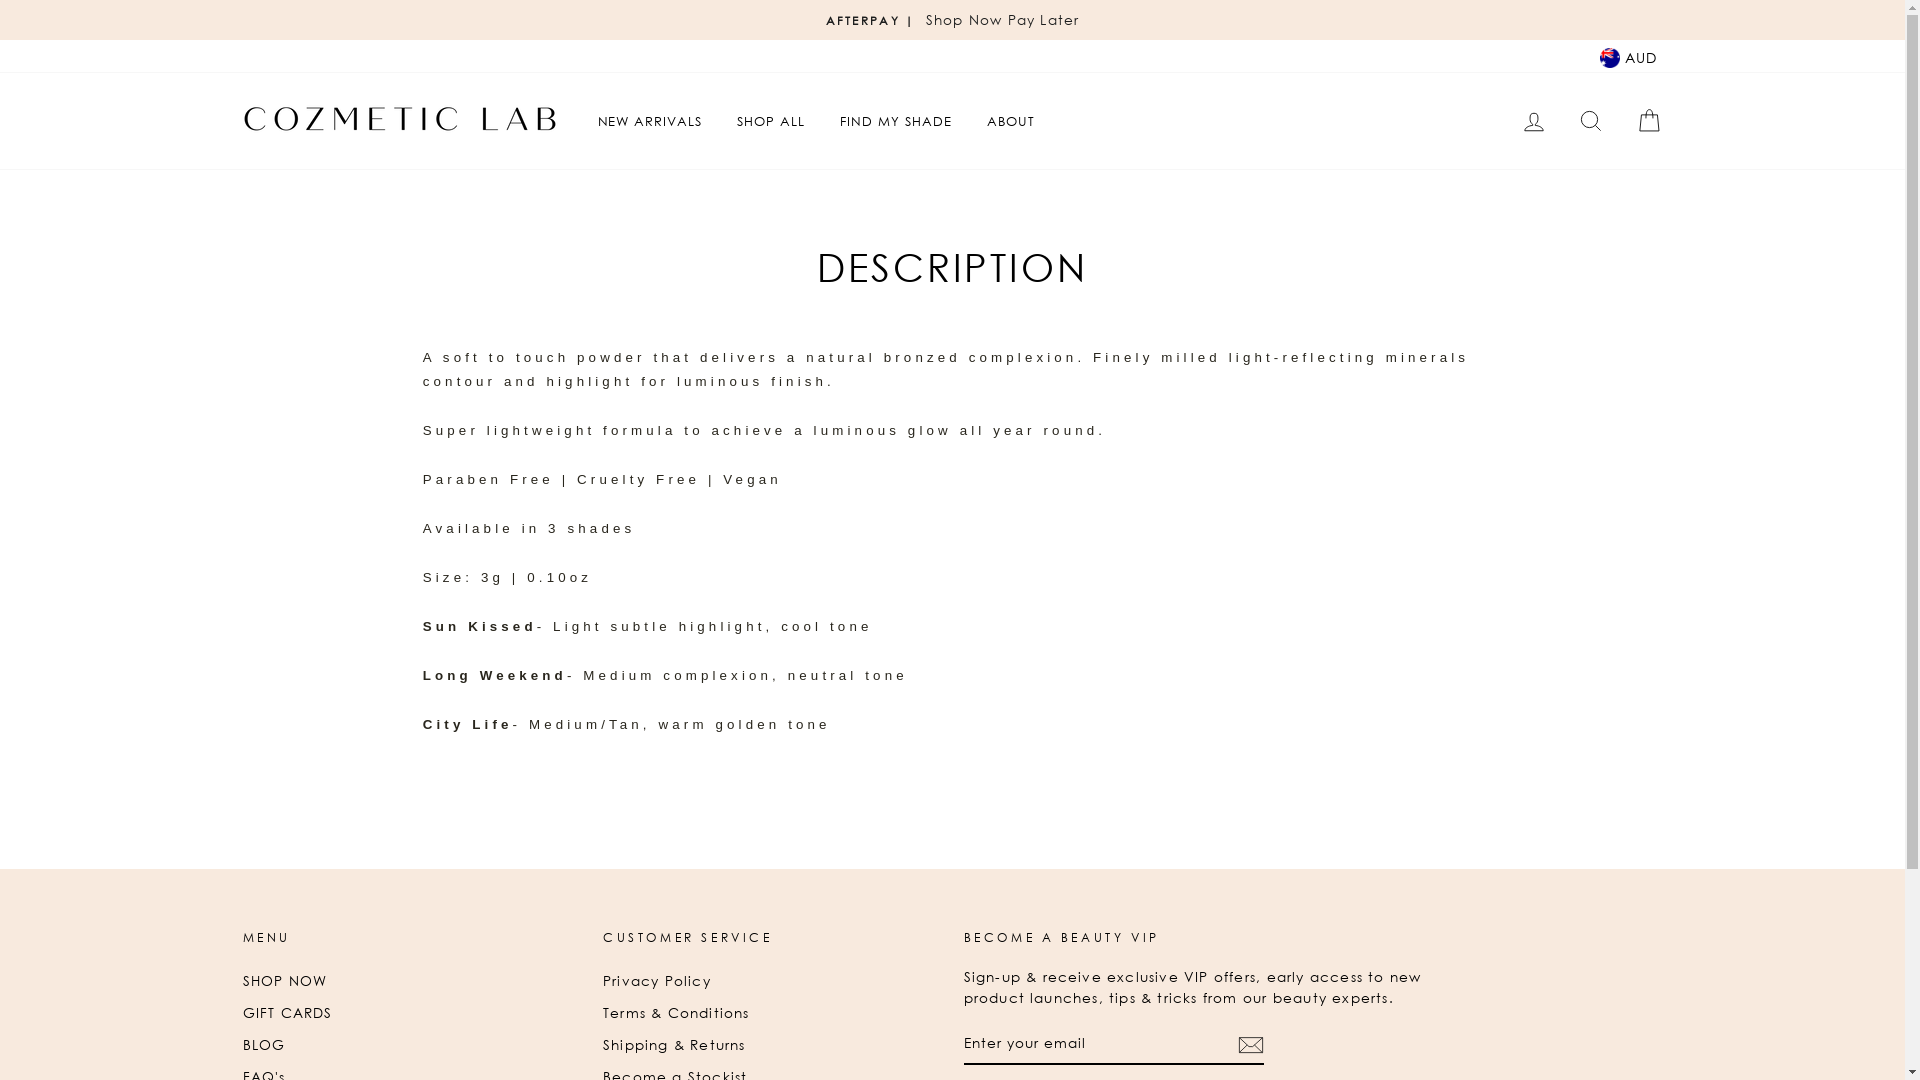 The image size is (1920, 1080). What do you see at coordinates (771, 121) in the screenshot?
I see `SHOP ALL` at bounding box center [771, 121].